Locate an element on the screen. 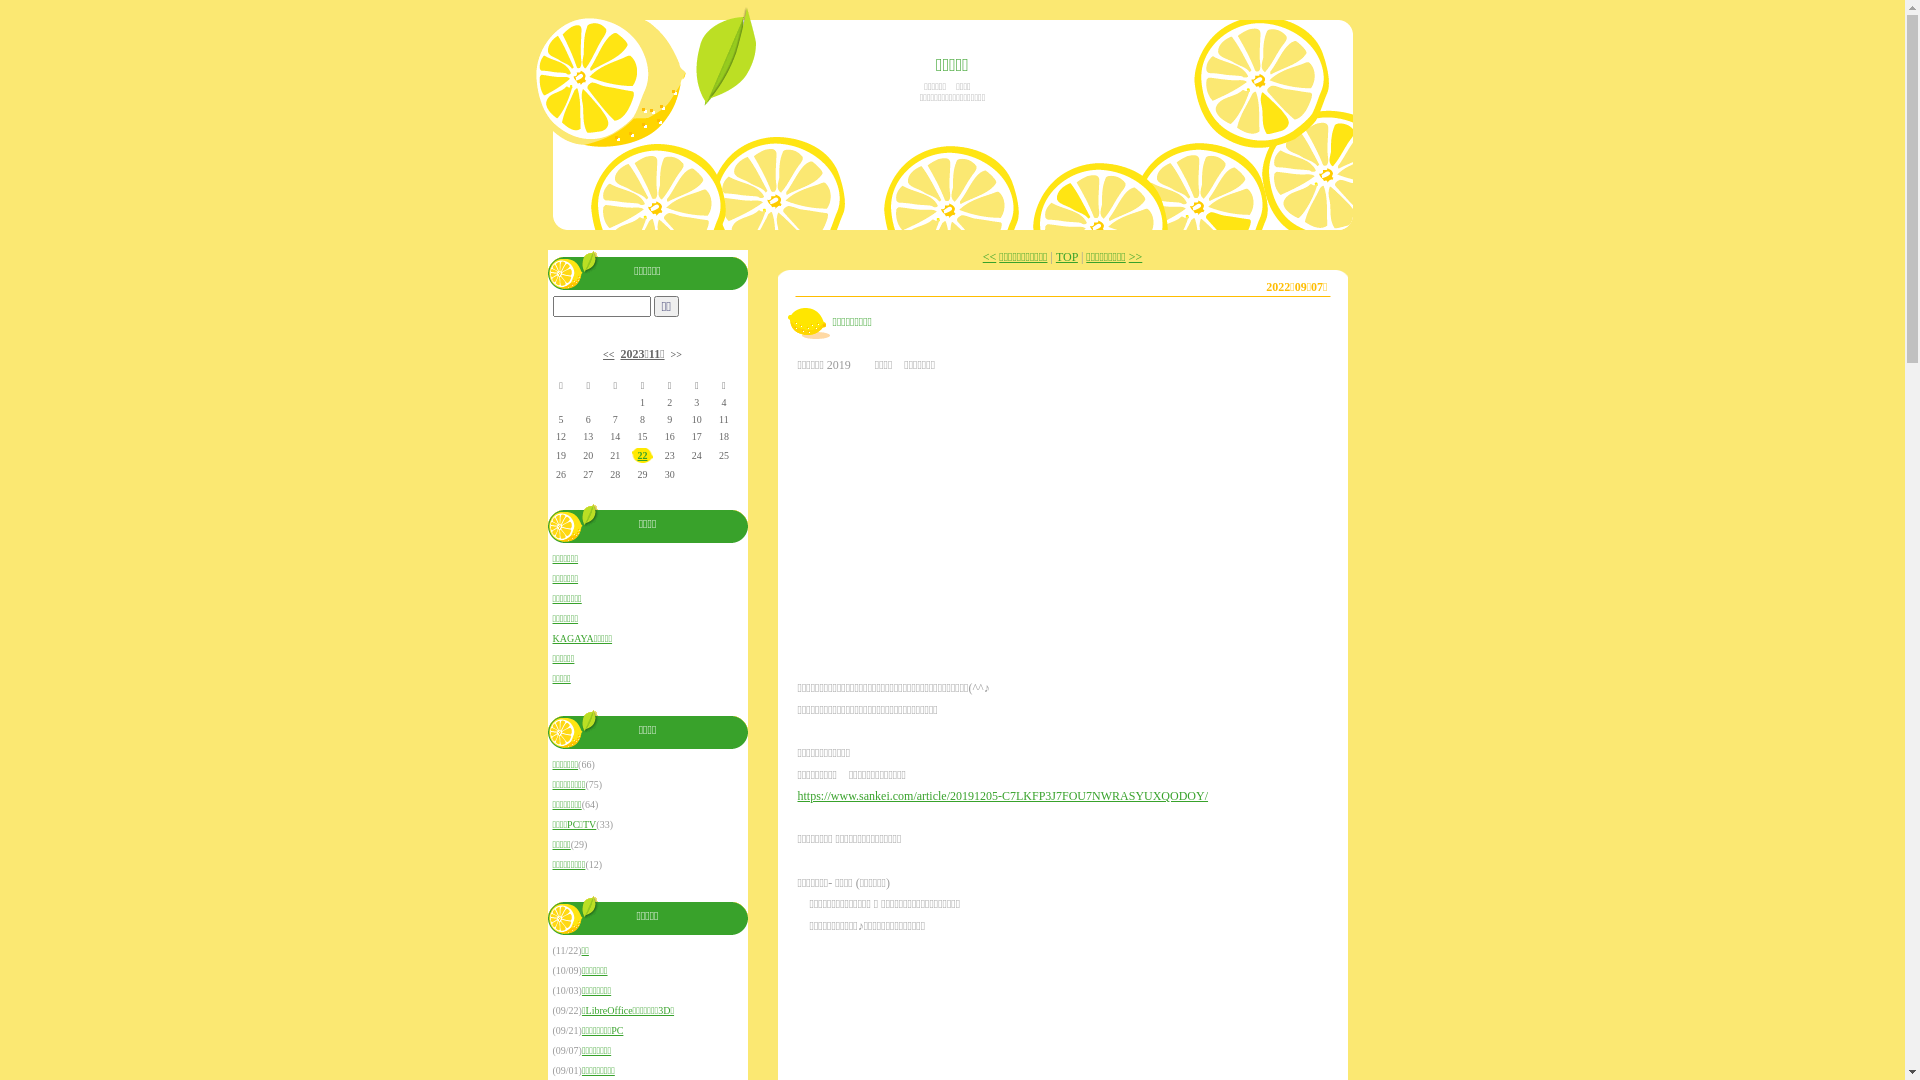  << is located at coordinates (990, 257).